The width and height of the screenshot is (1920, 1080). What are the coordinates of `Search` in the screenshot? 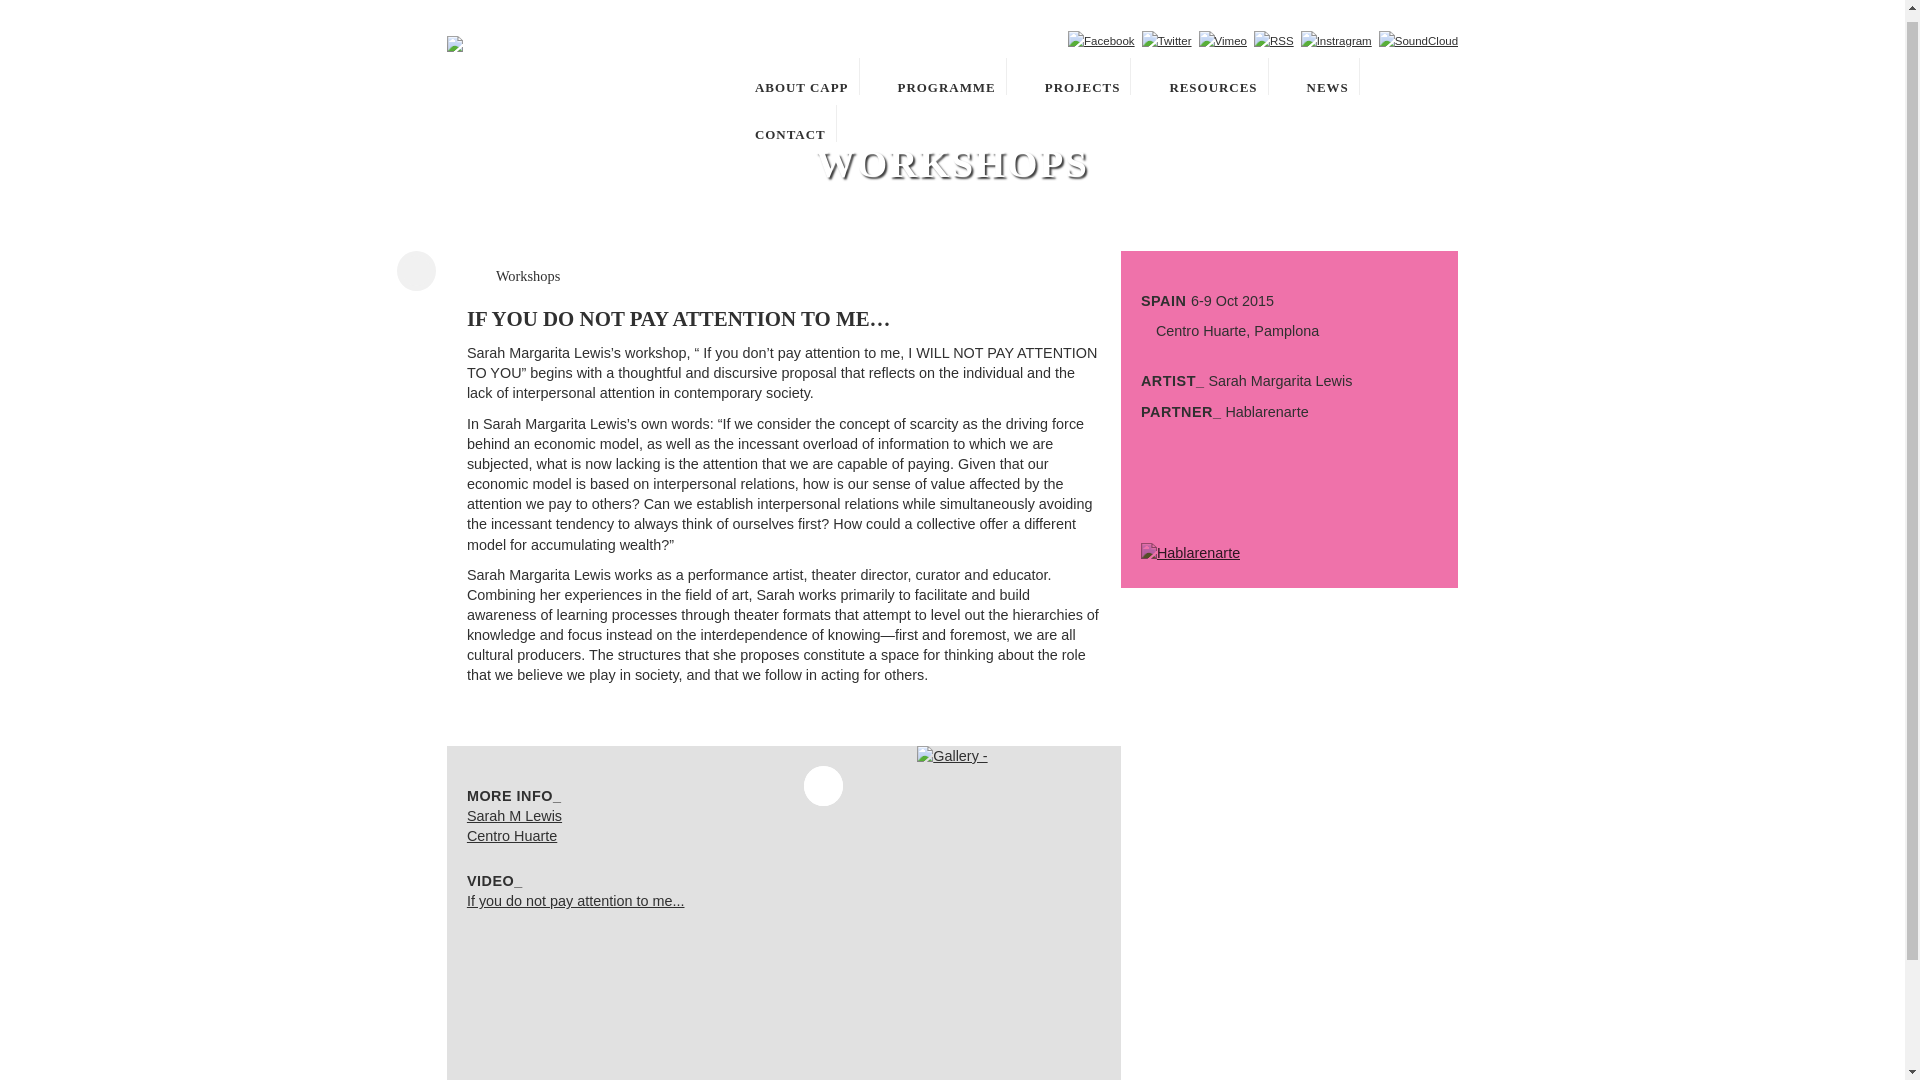 It's located at (1046, 40).